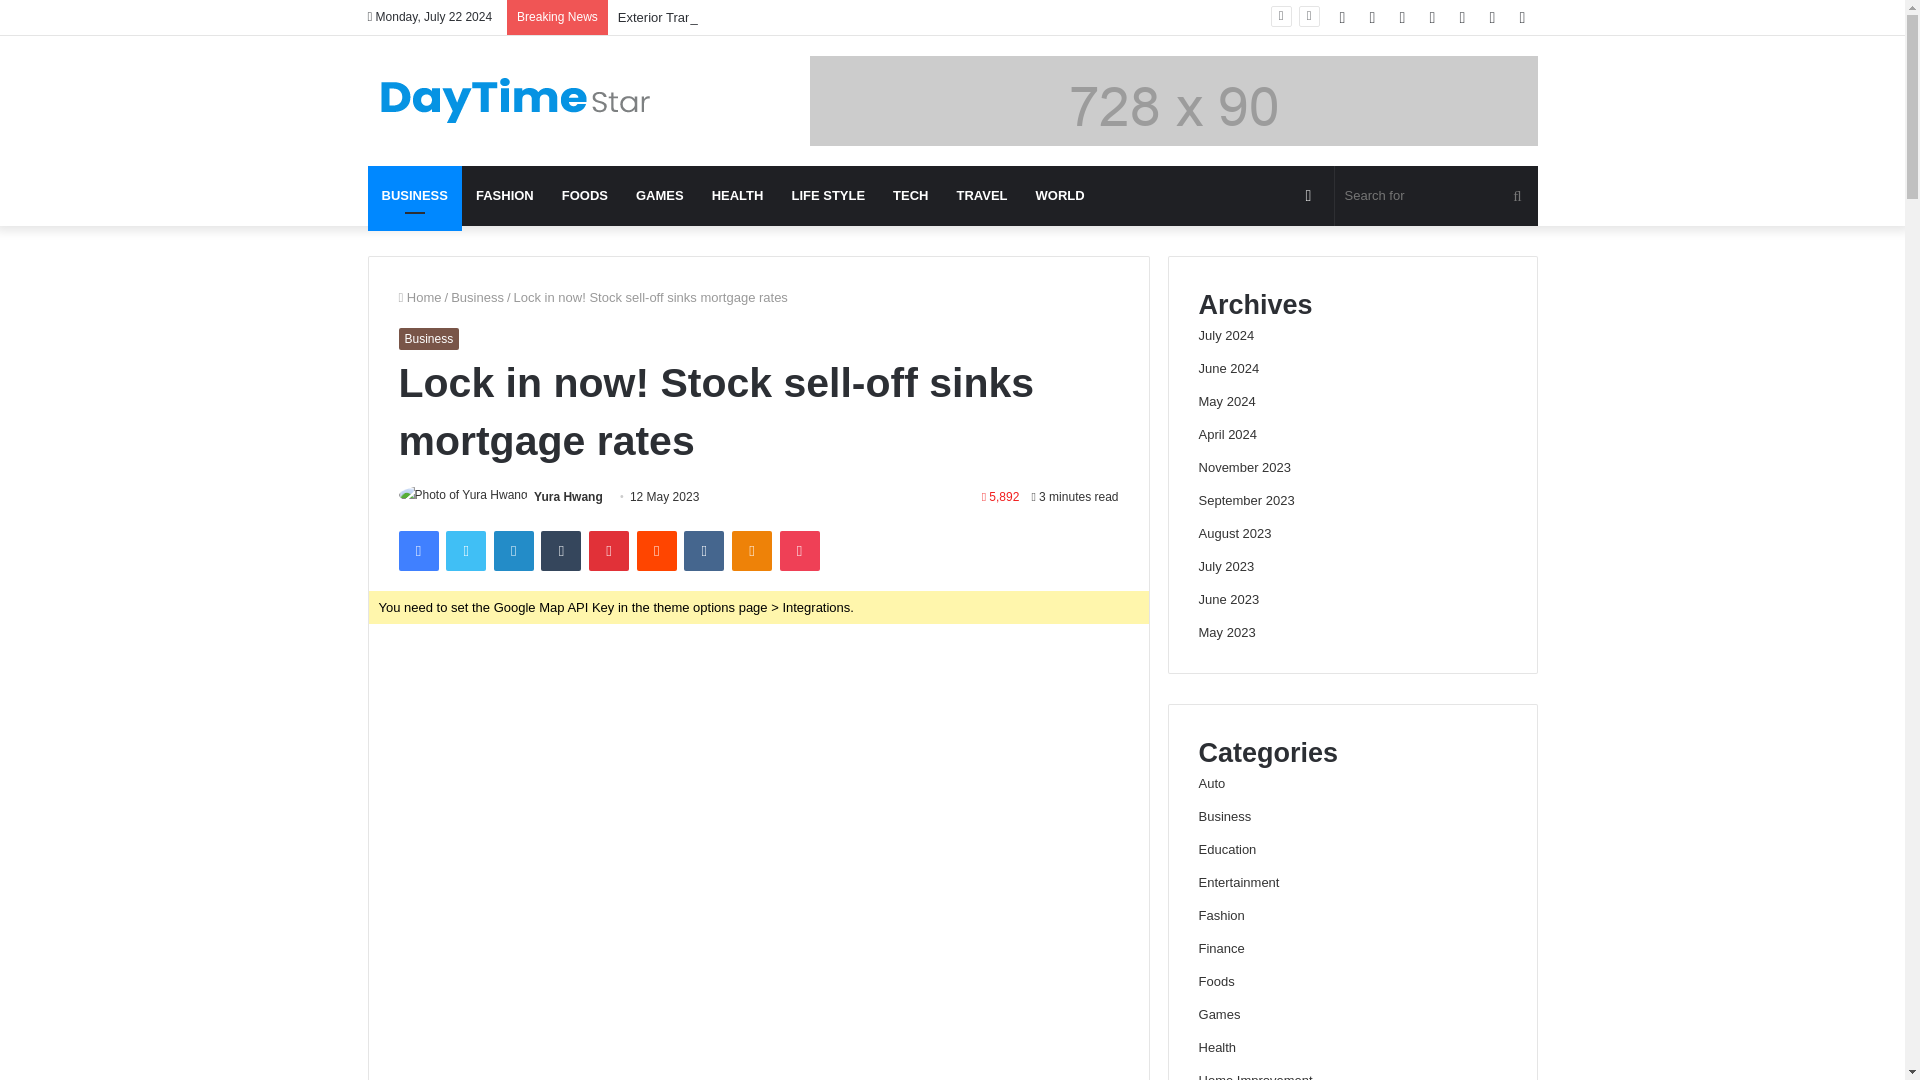  What do you see at coordinates (660, 196) in the screenshot?
I see `GAMES` at bounding box center [660, 196].